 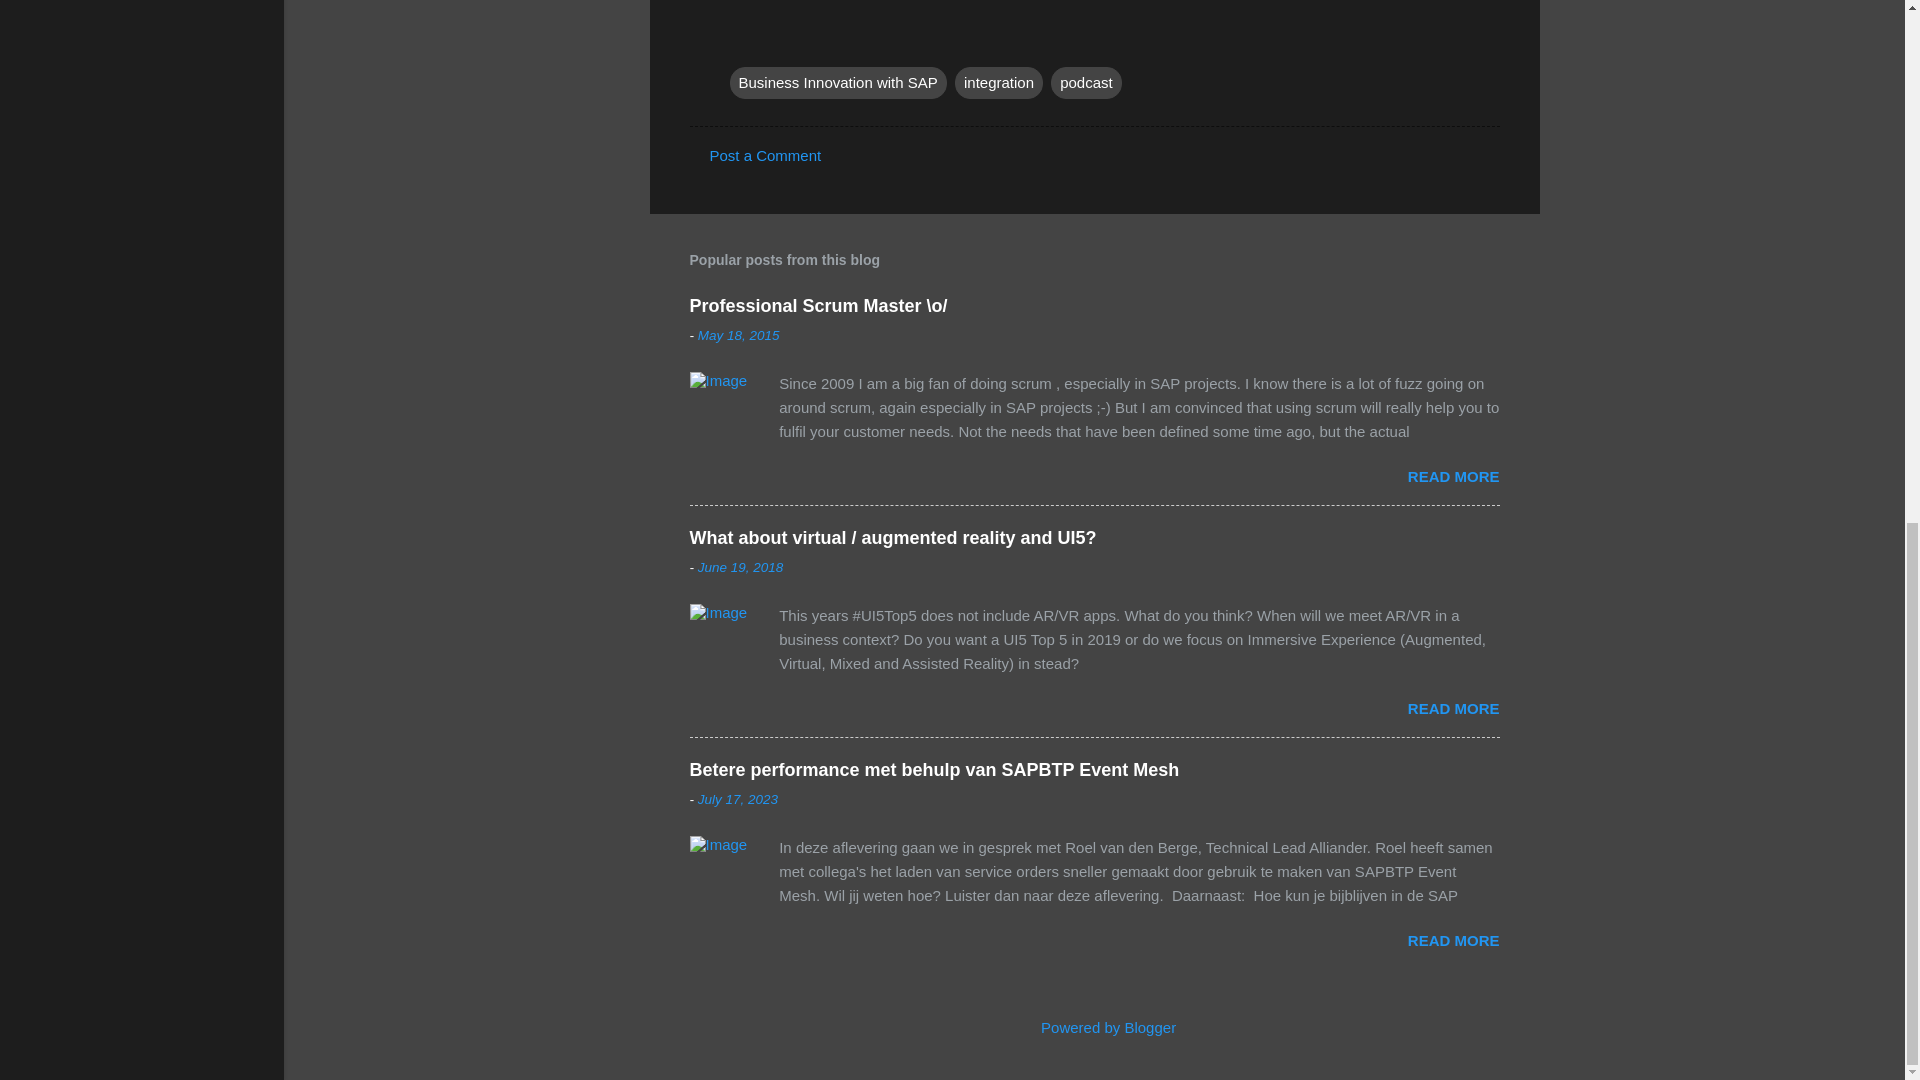 I want to click on READ MORE, so click(x=1453, y=476).